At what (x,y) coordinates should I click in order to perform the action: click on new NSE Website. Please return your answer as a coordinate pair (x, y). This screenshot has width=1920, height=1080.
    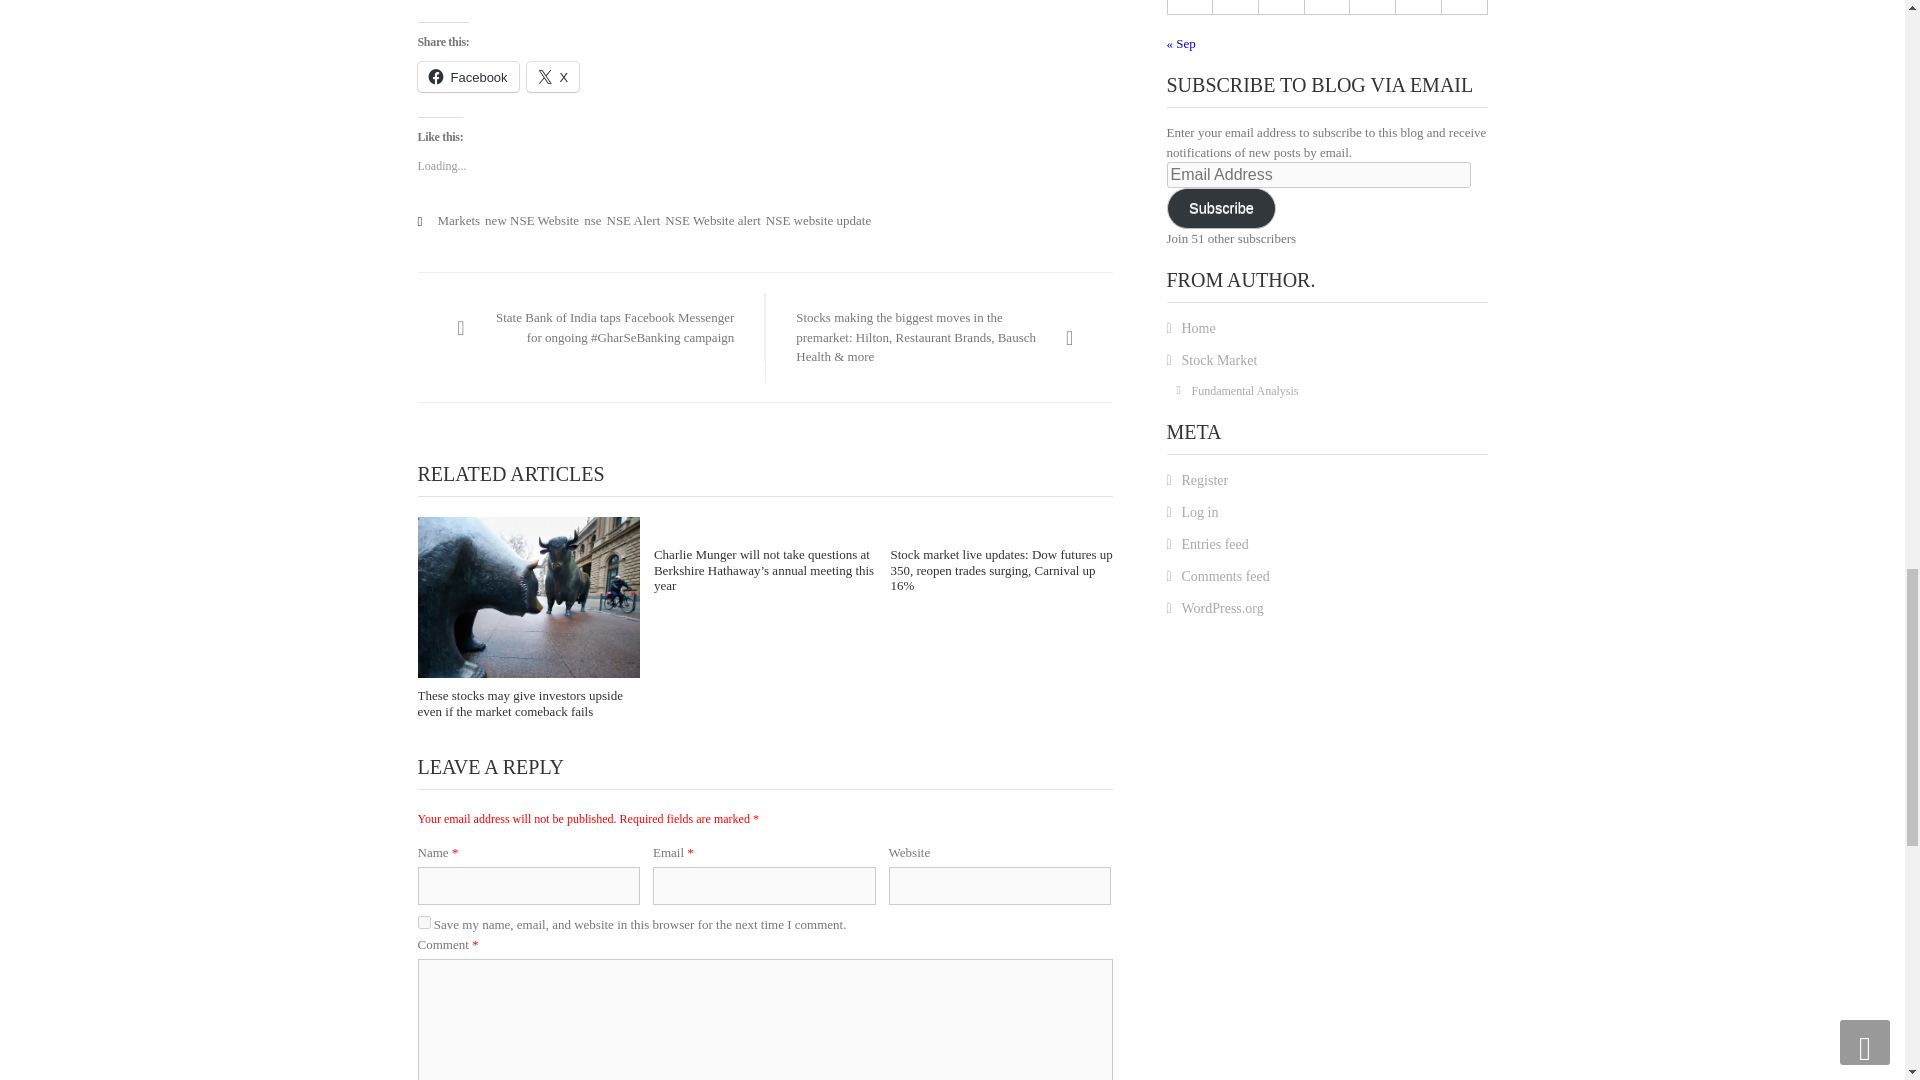
    Looking at the image, I should click on (532, 220).